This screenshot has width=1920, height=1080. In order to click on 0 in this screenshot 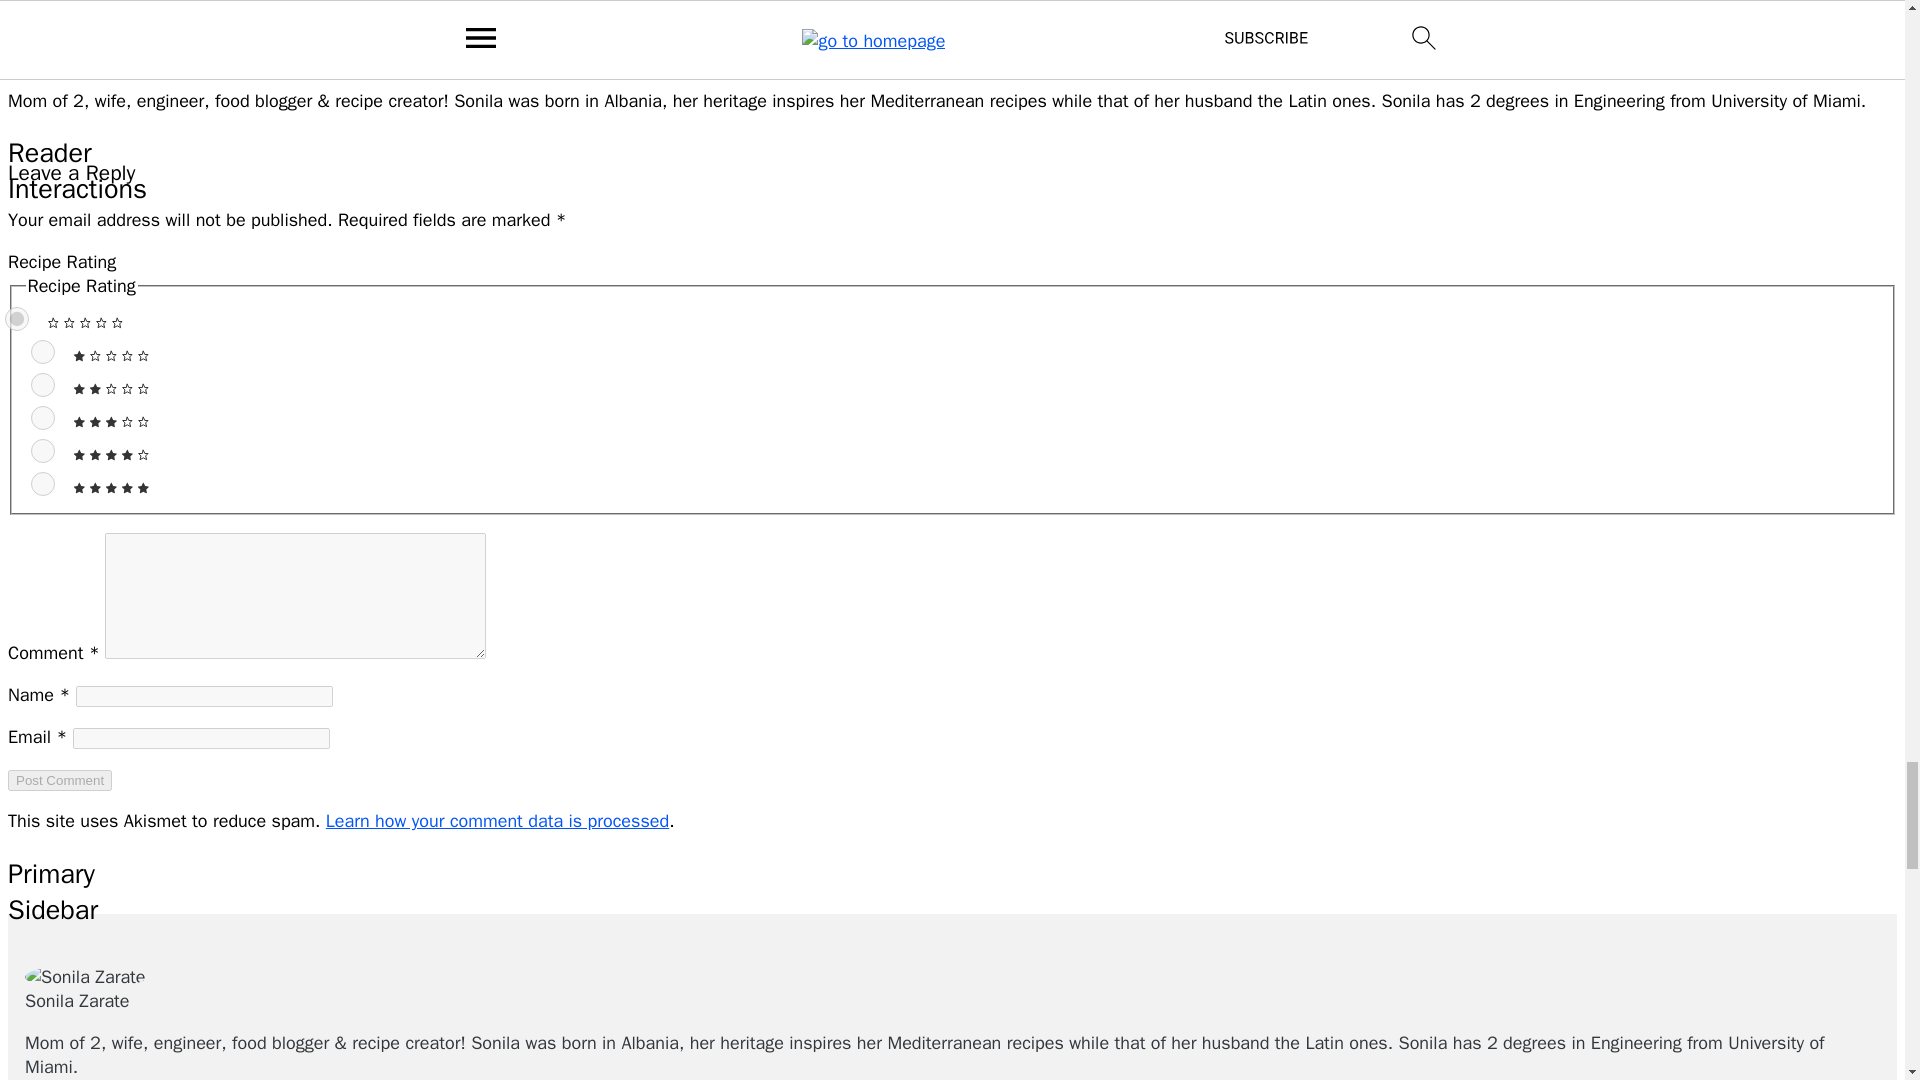, I will do `click(16, 318)`.